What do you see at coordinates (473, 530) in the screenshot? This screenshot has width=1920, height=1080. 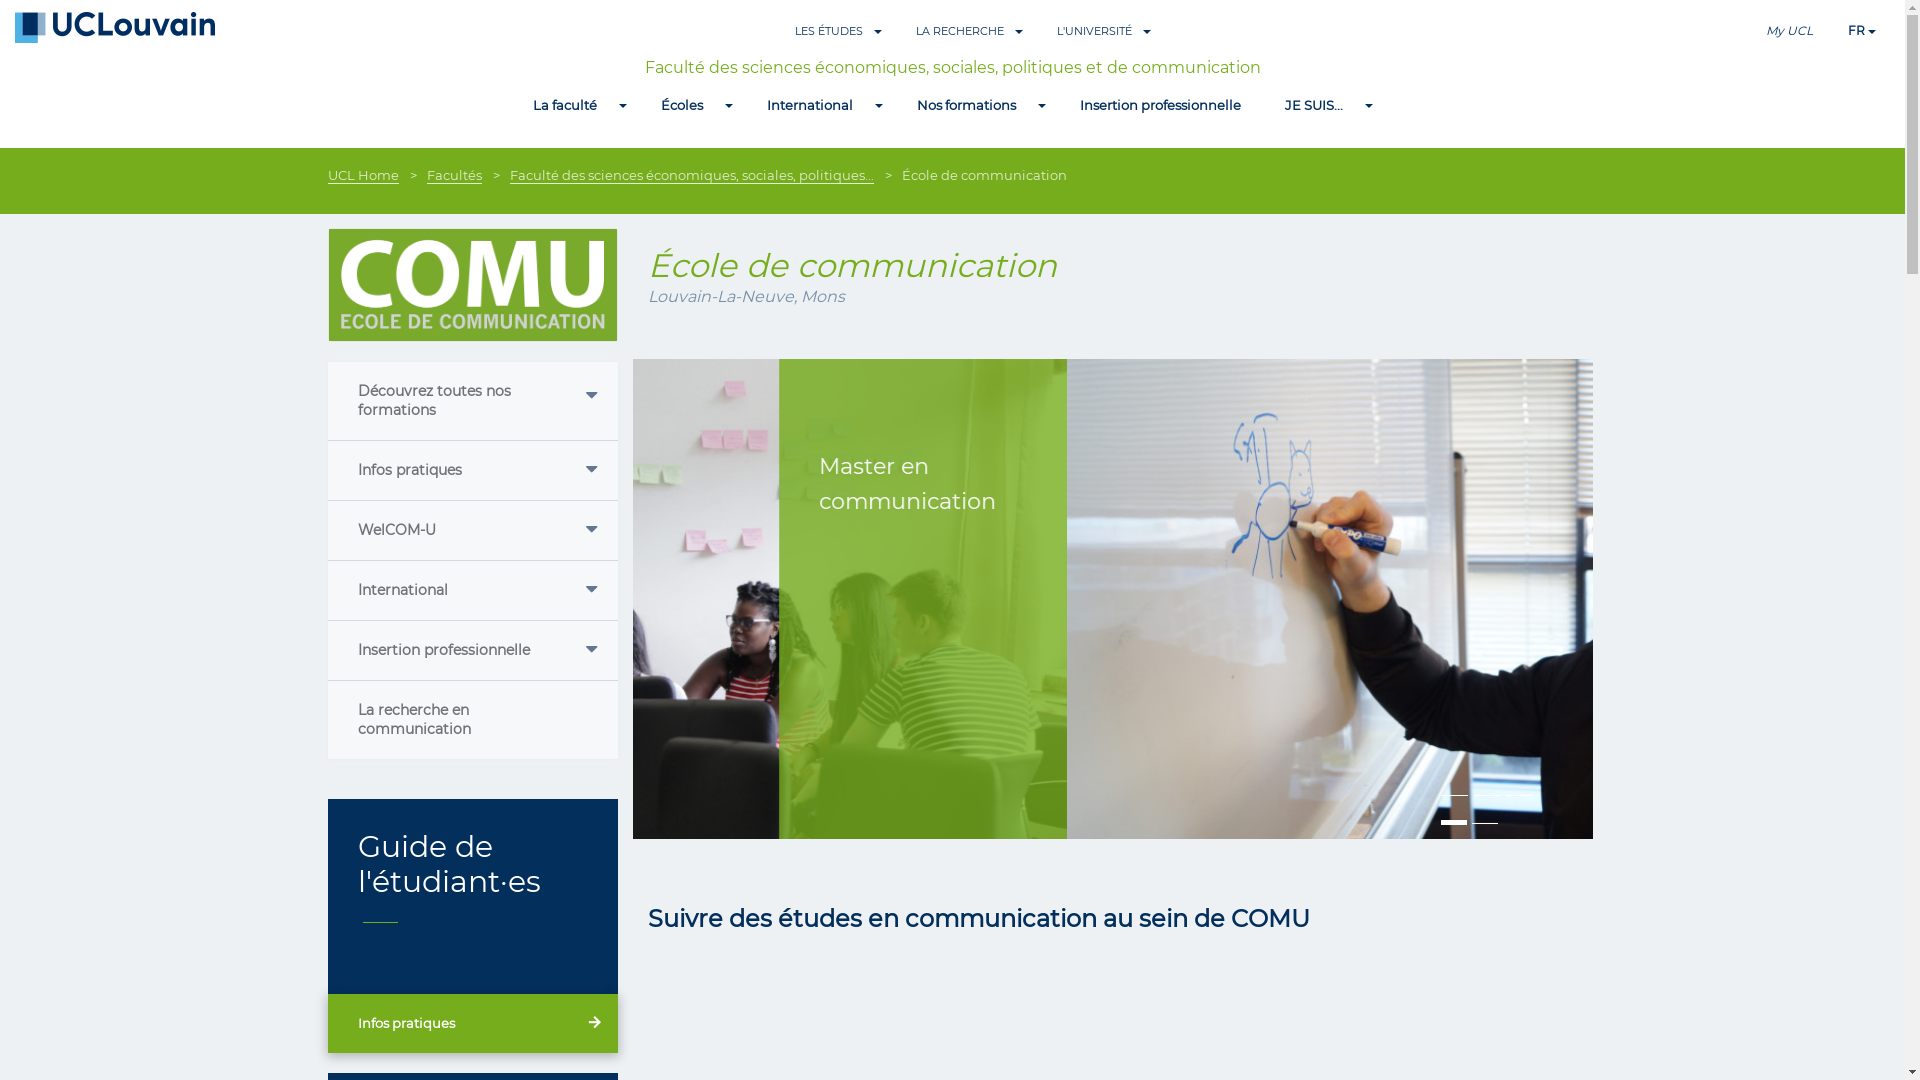 I see `WelCOM-U` at bounding box center [473, 530].